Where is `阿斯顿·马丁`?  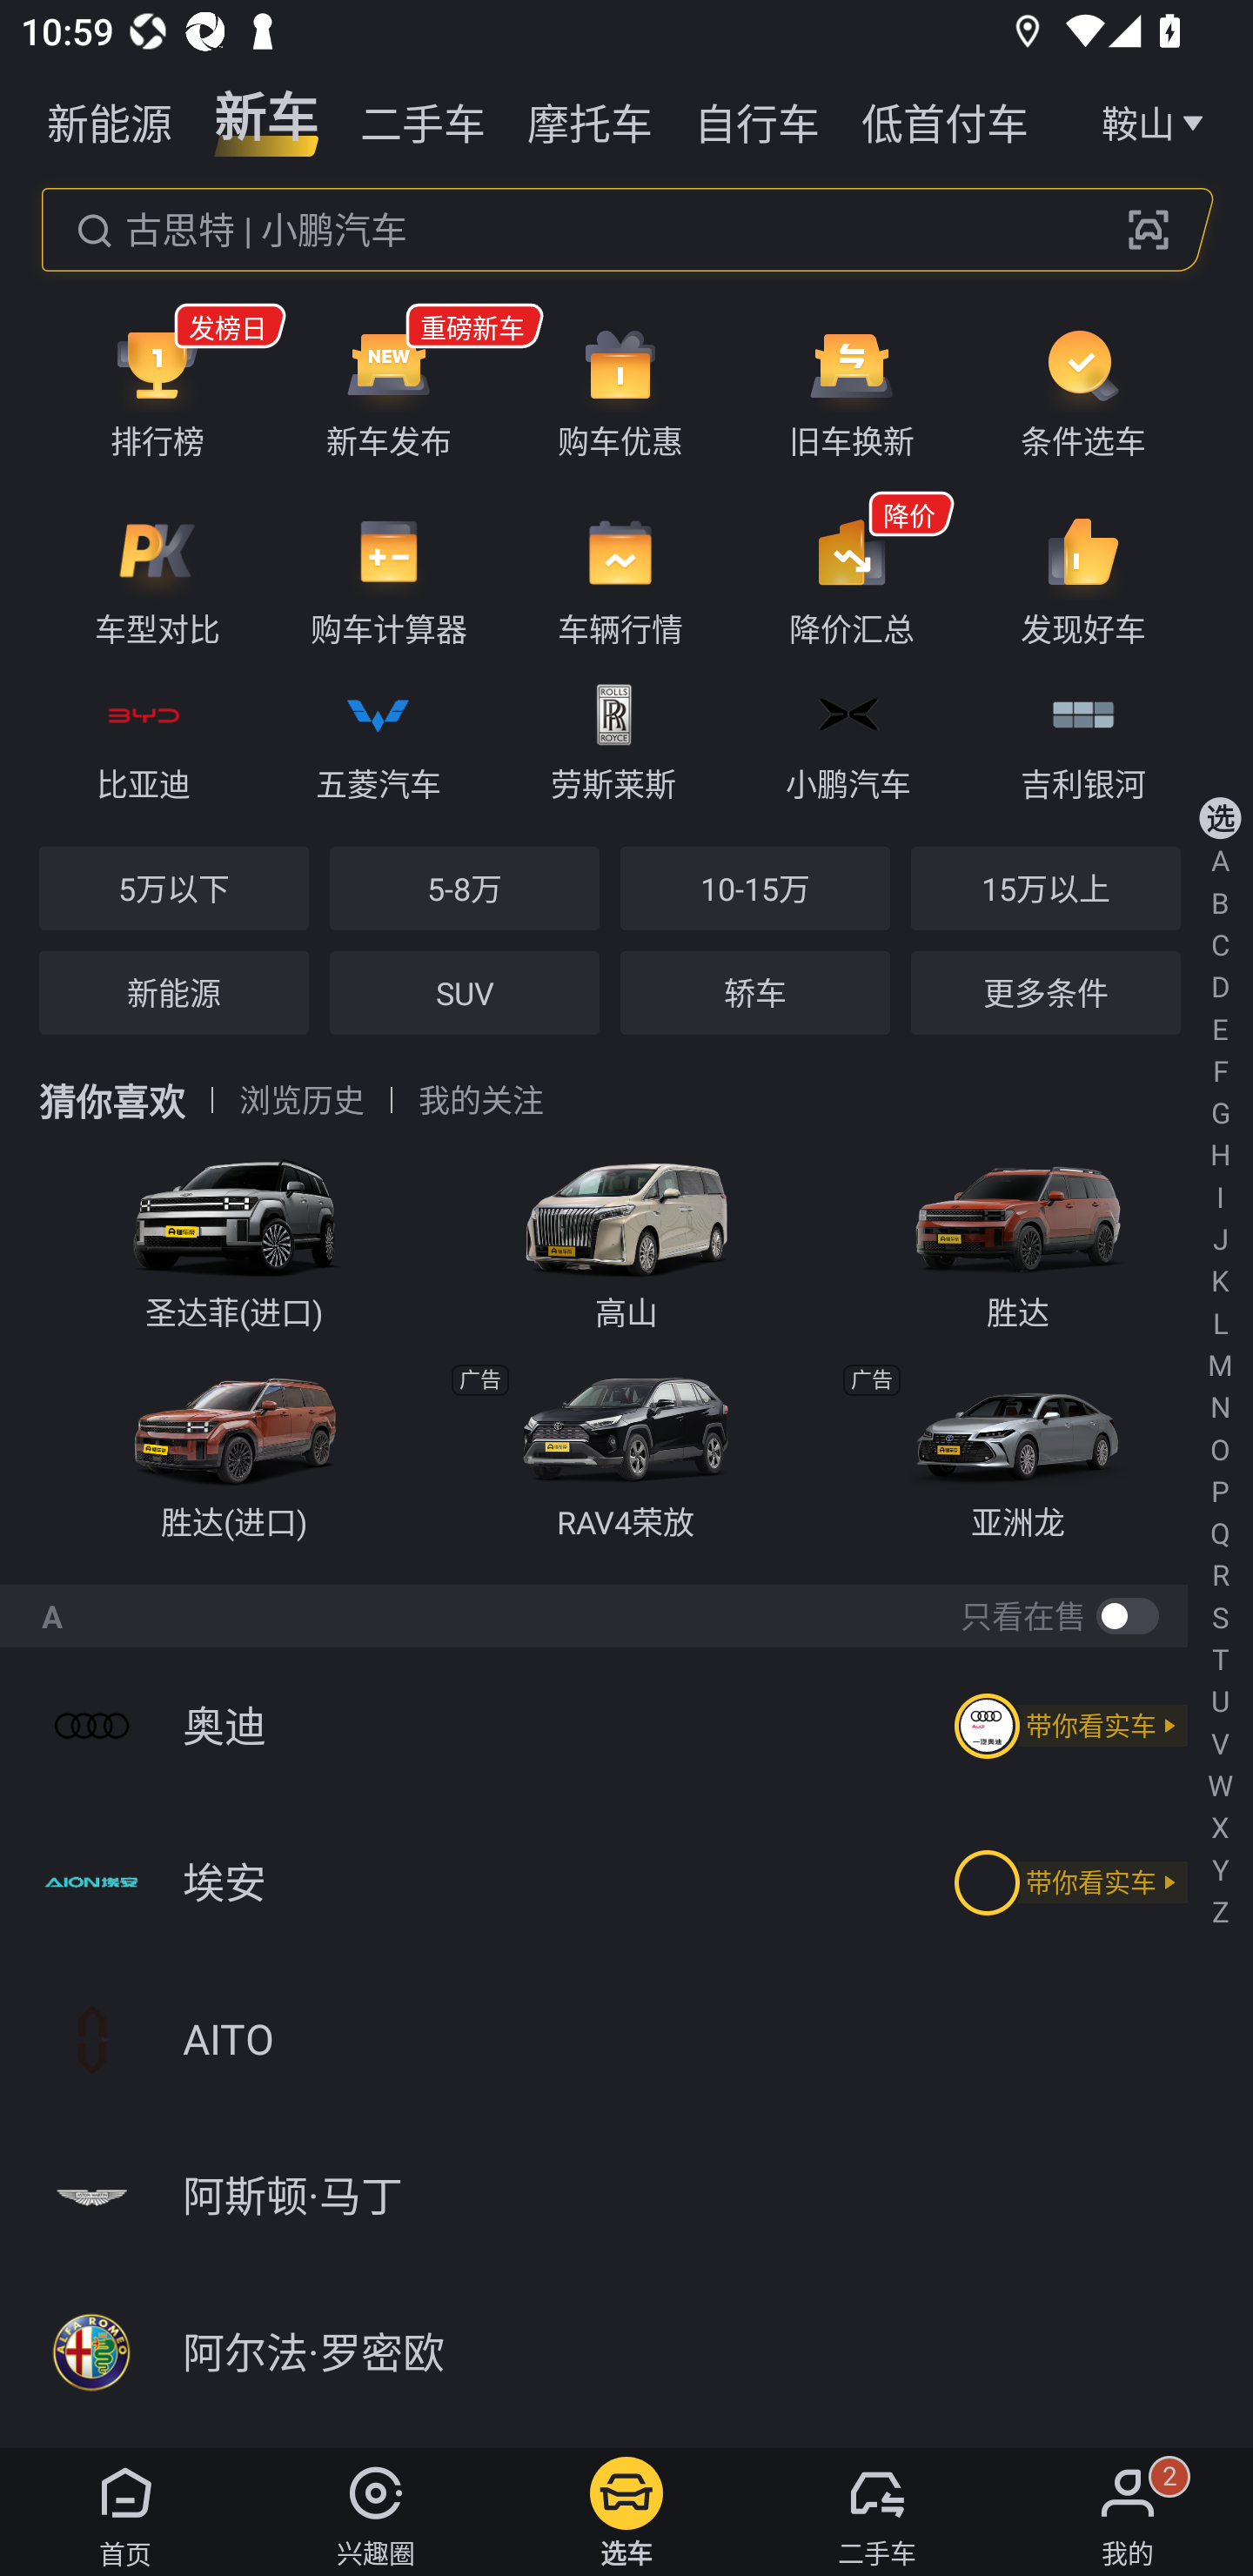
阿斯顿·马丁 is located at coordinates (626, 2196).